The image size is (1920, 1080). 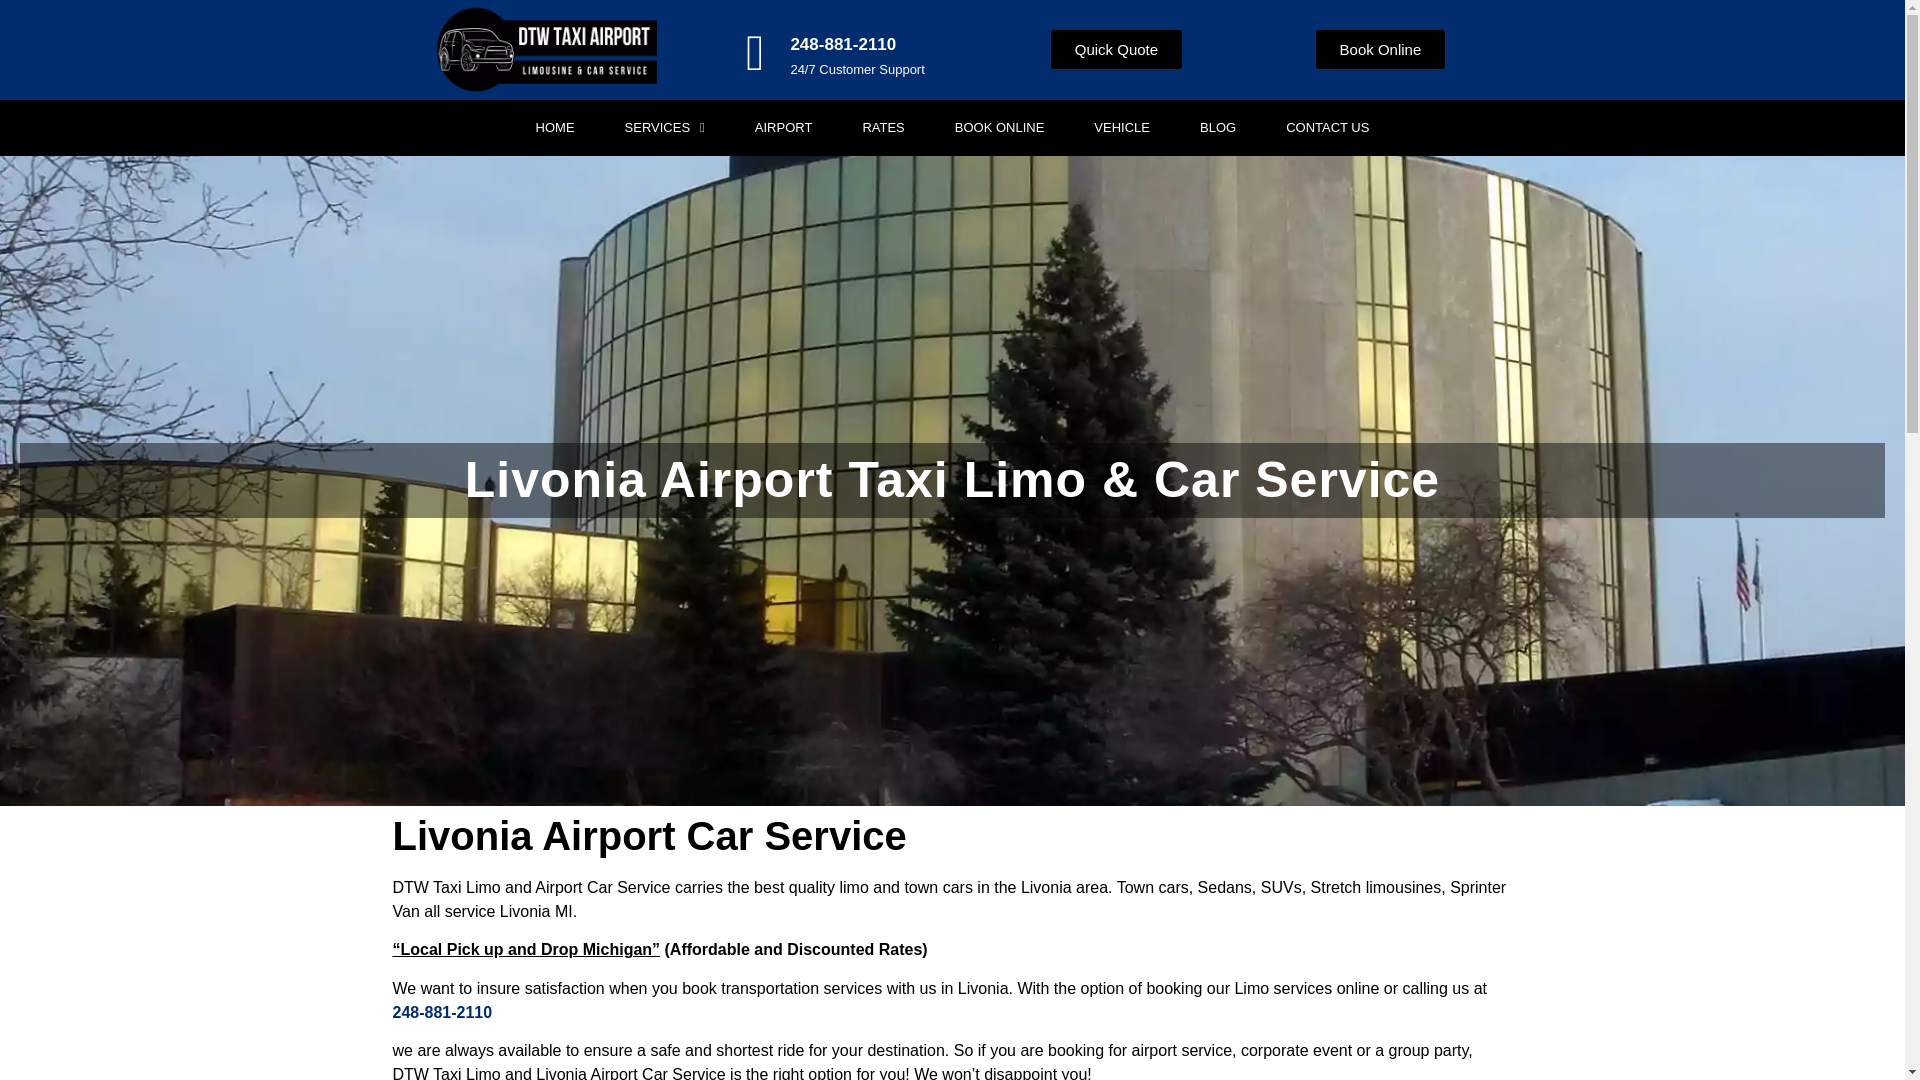 I want to click on RATES, so click(x=882, y=128).